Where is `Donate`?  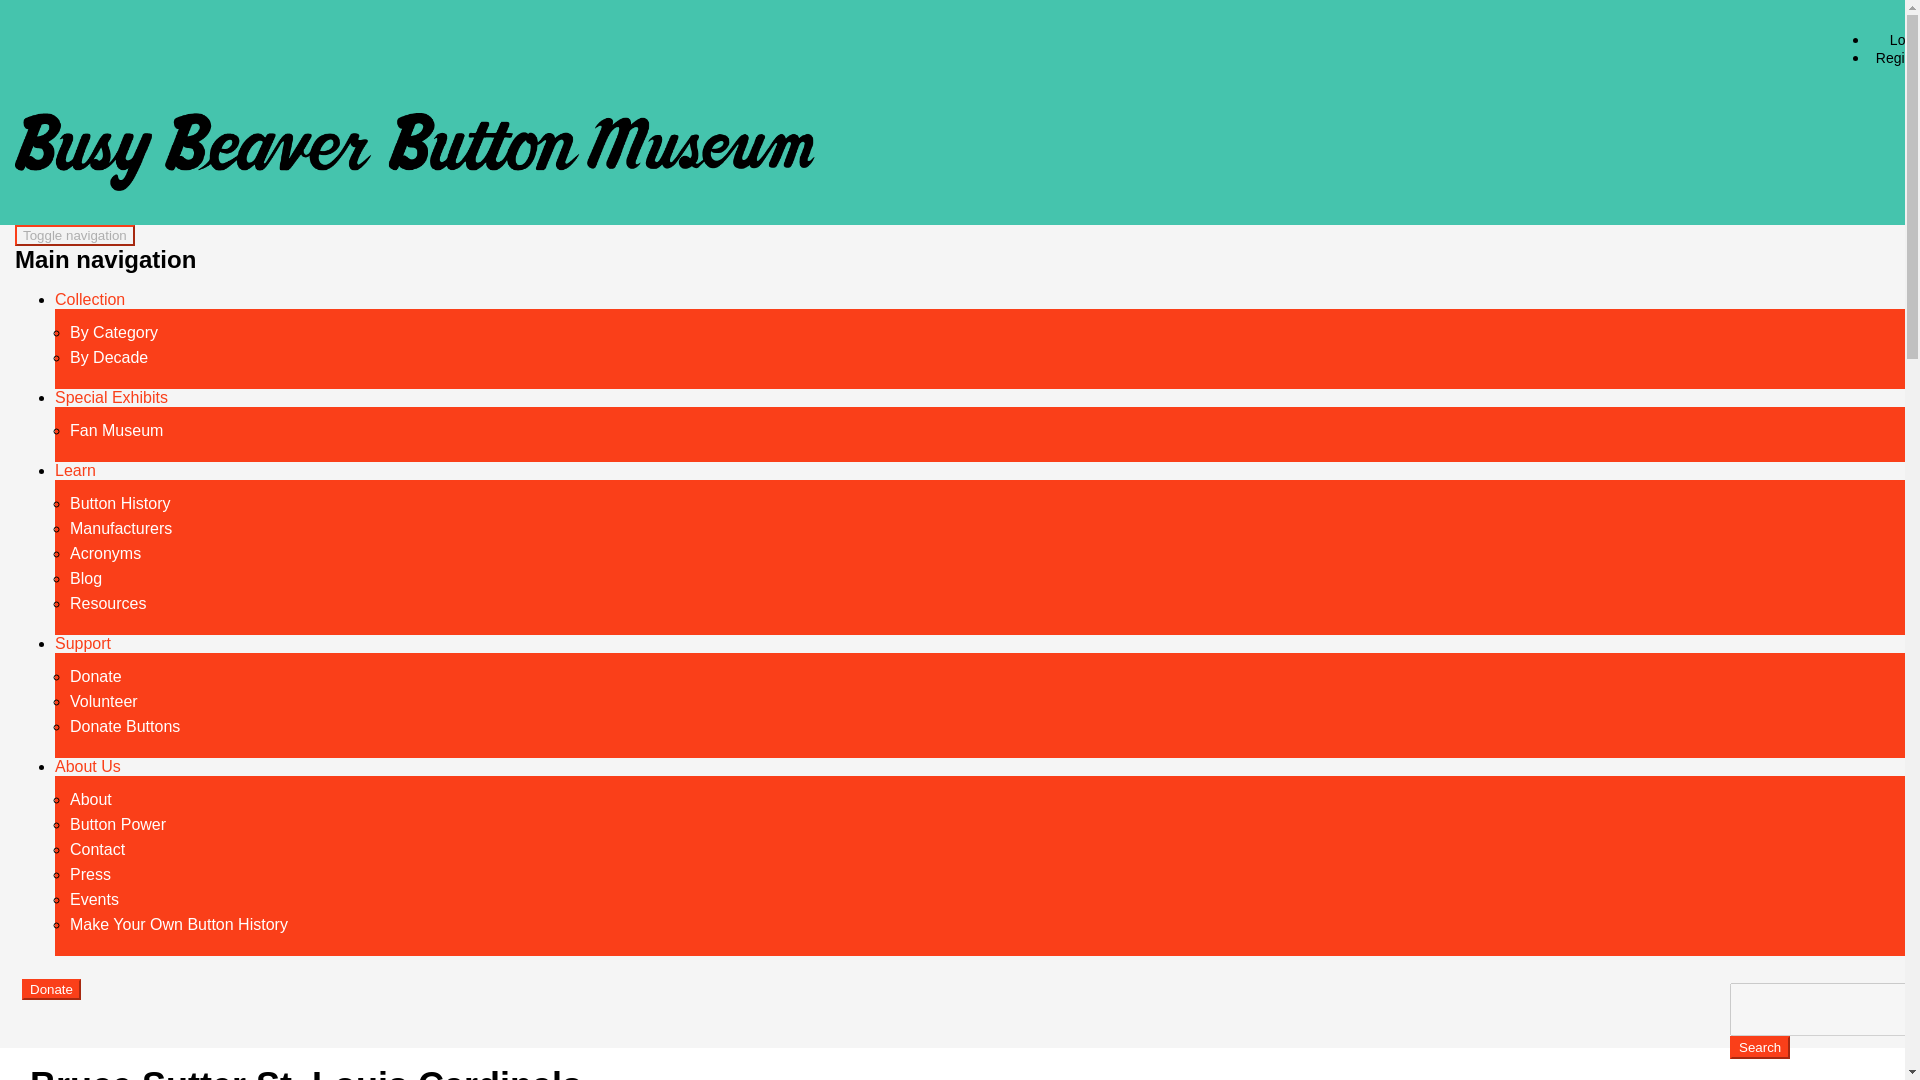 Donate is located at coordinates (50, 988).